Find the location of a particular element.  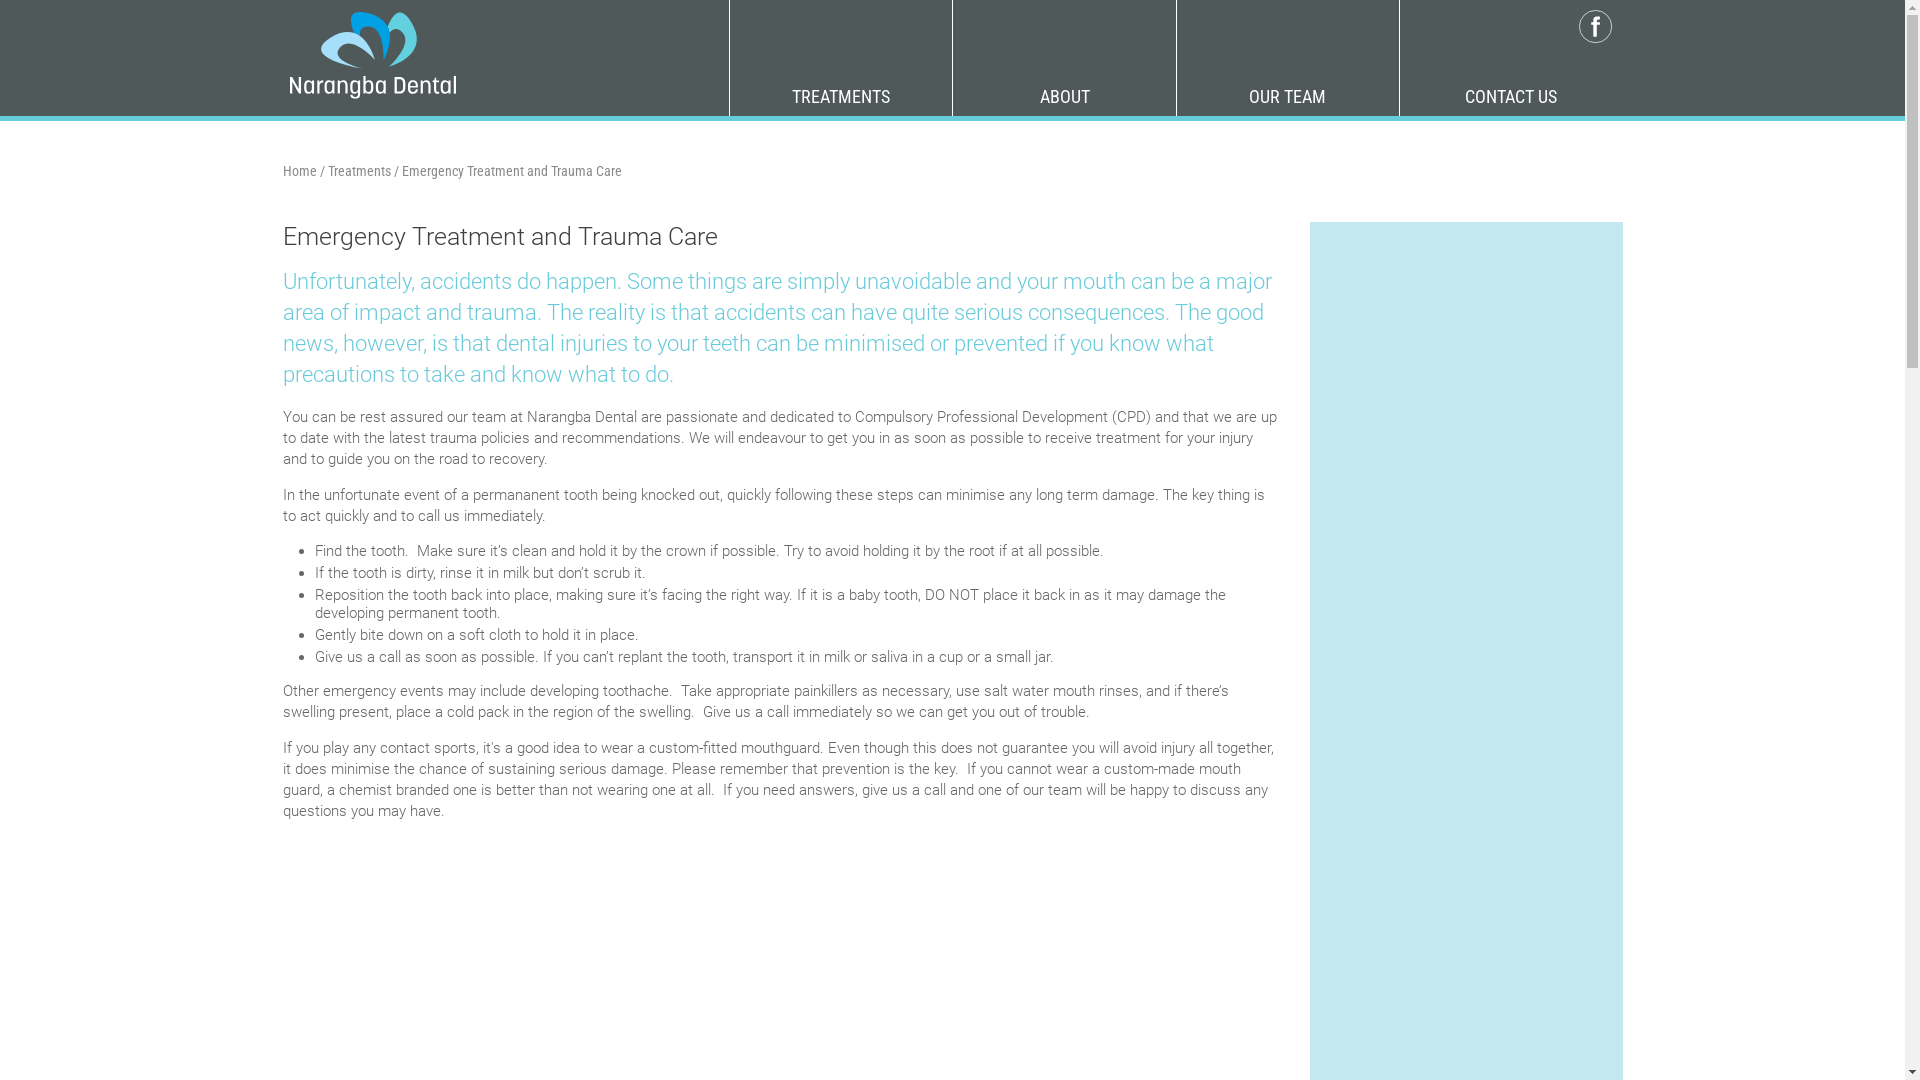

ABOUT is located at coordinates (1064, 96).